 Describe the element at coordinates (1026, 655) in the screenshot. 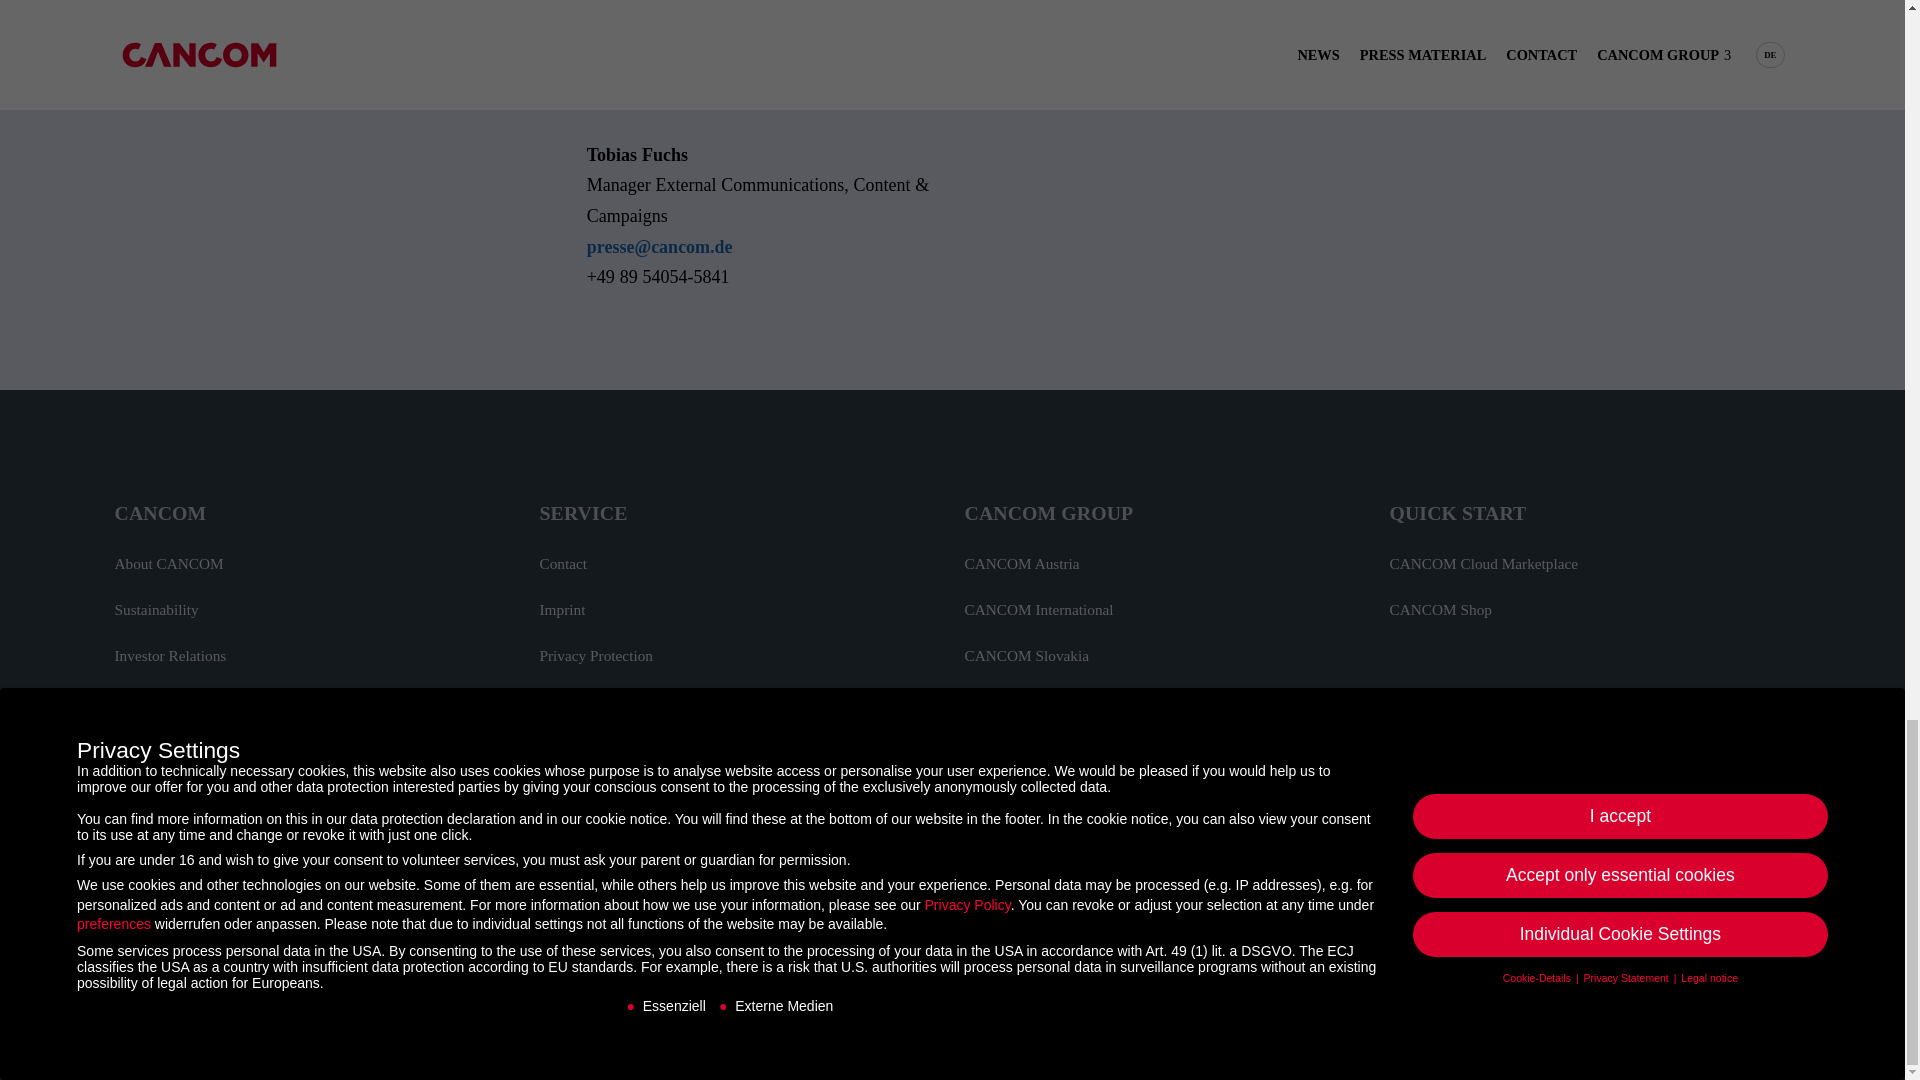

I see `CANCOM Slovakia` at that location.